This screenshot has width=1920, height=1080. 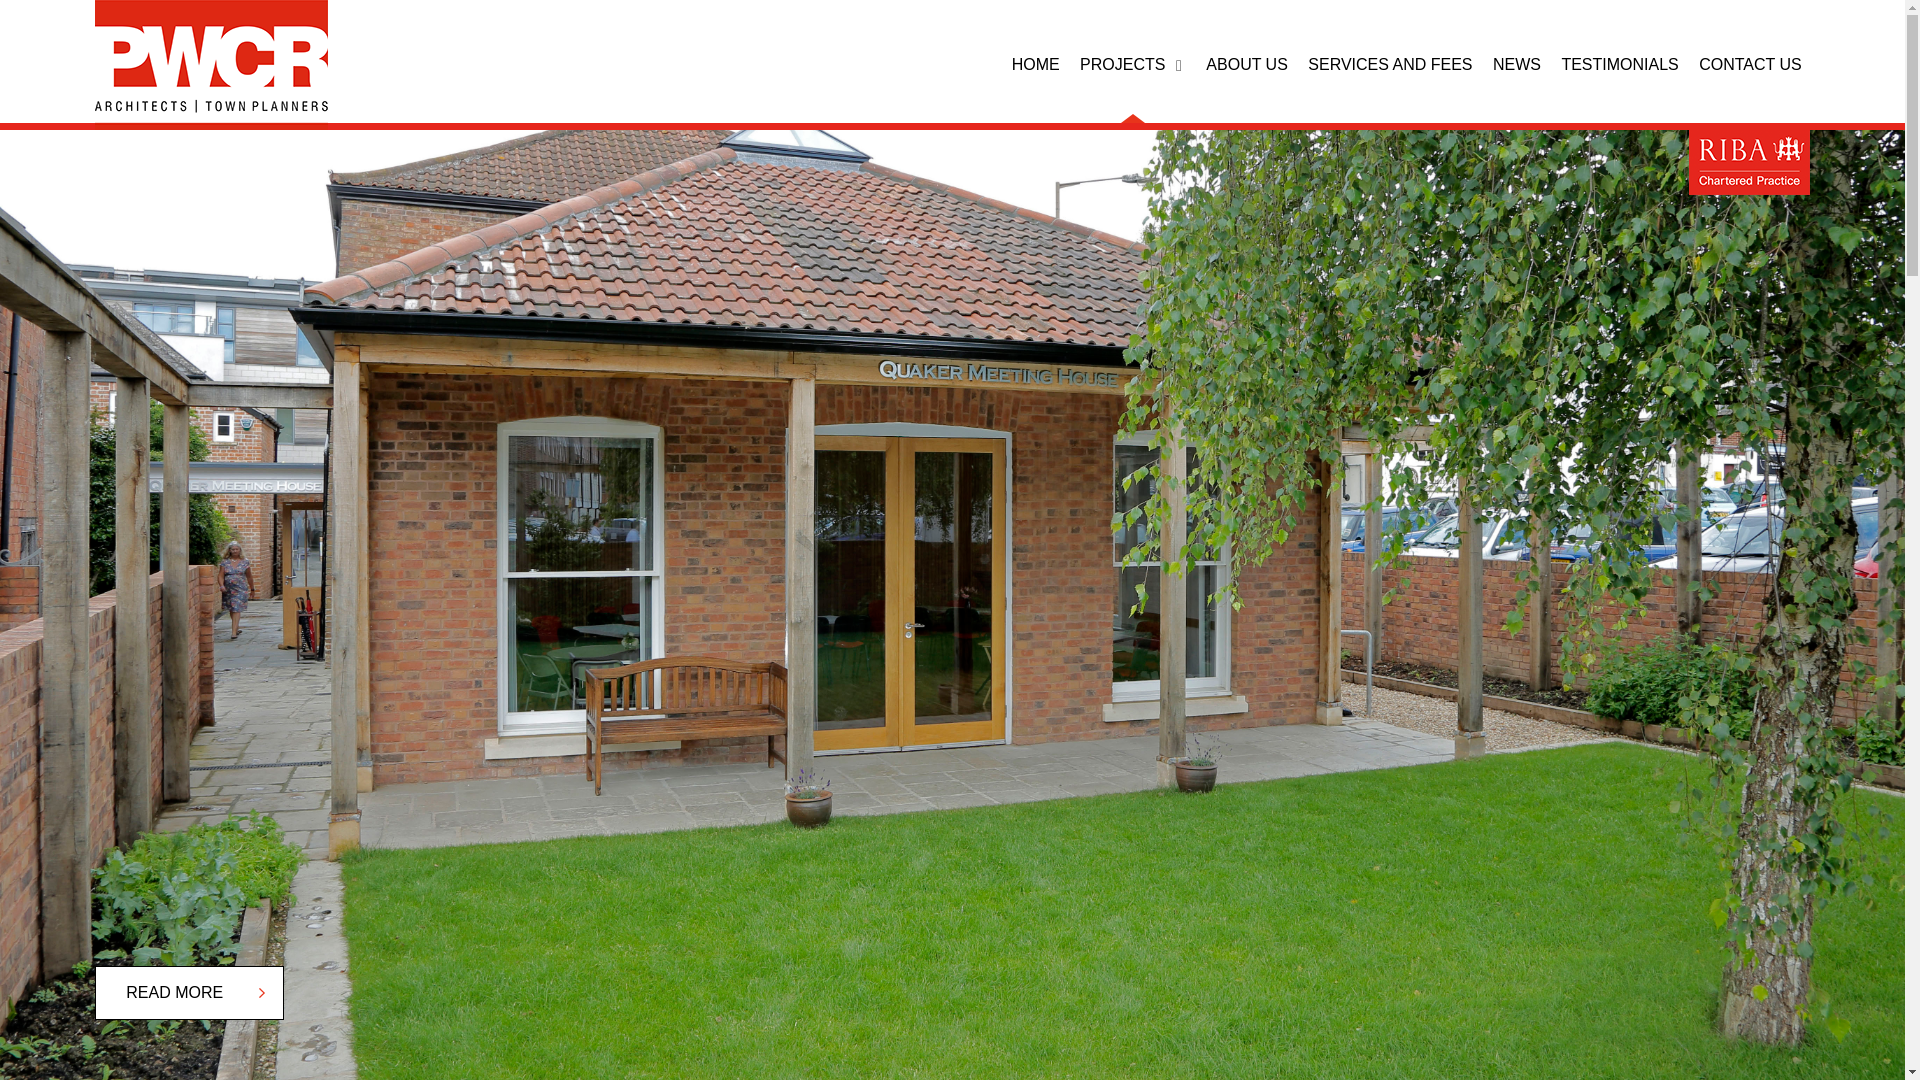 What do you see at coordinates (1390, 66) in the screenshot?
I see `SERVICES AND FEES` at bounding box center [1390, 66].